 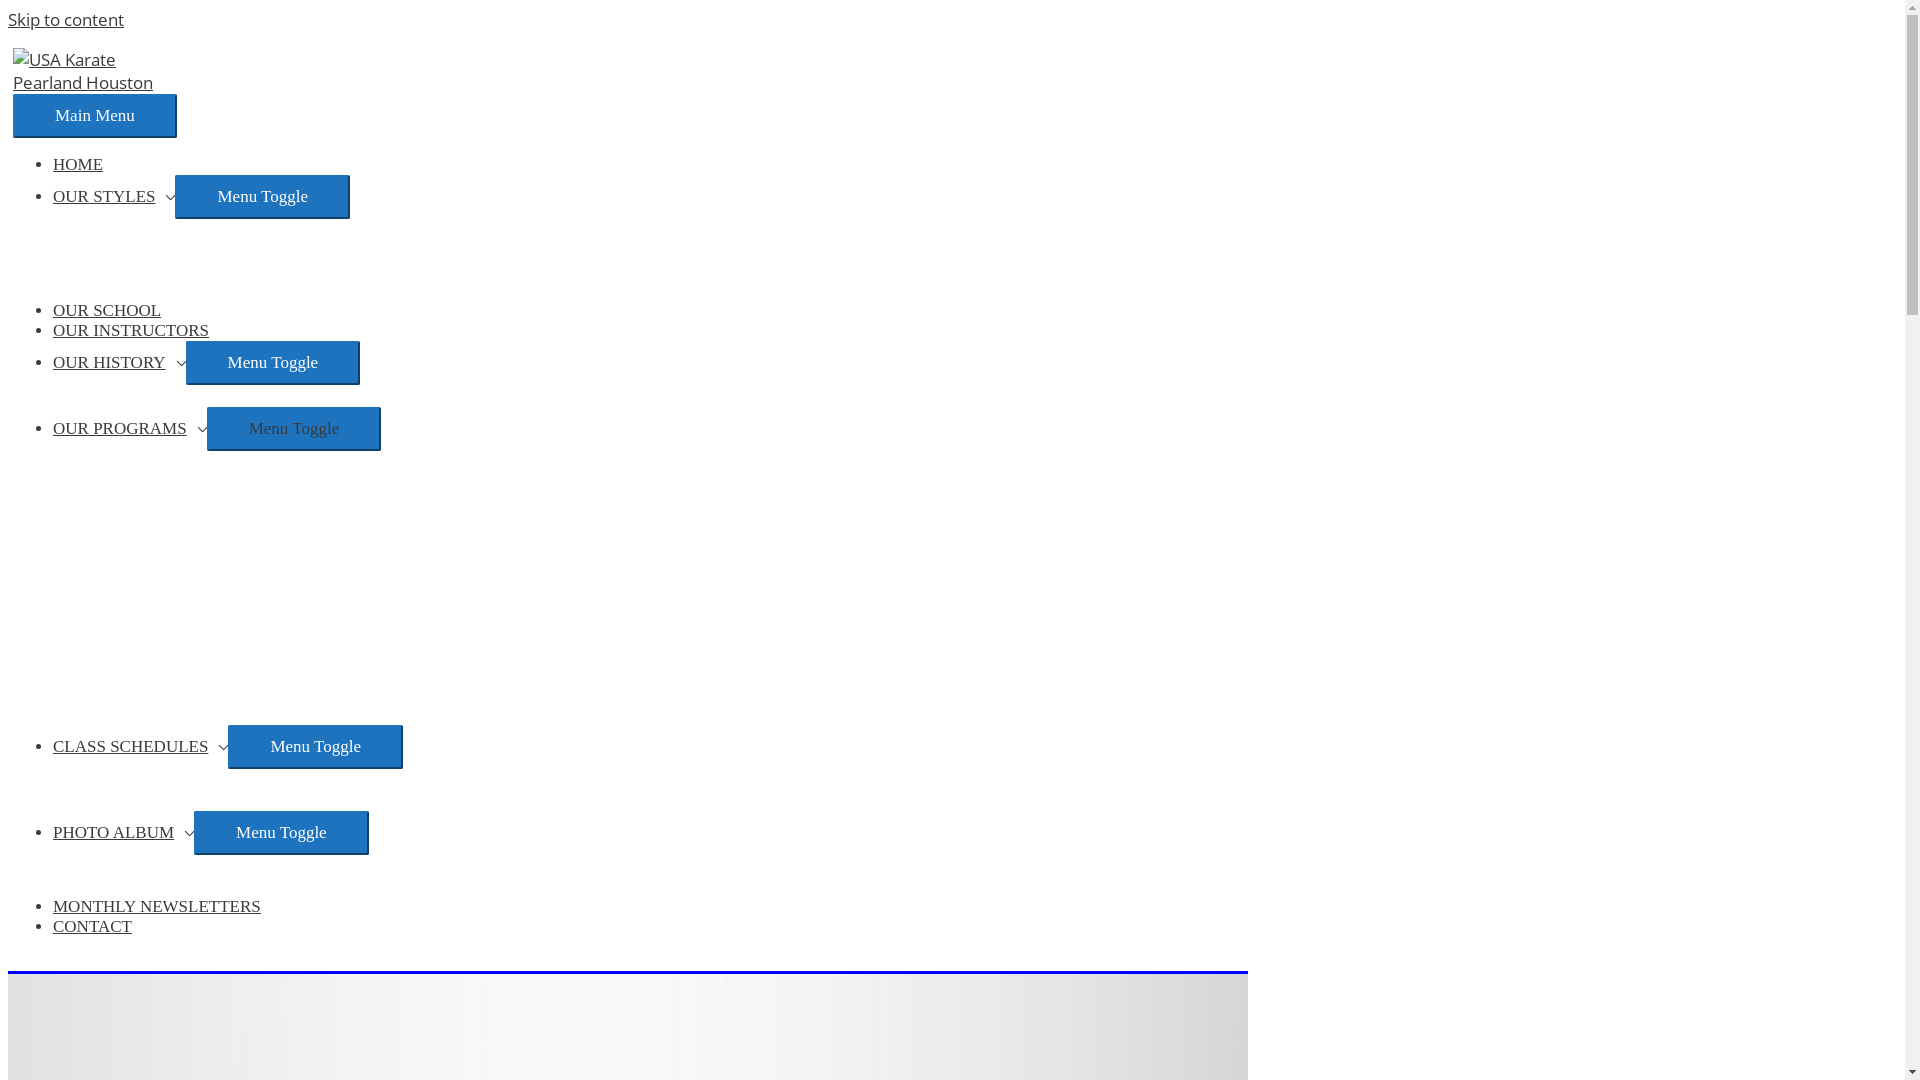 What do you see at coordinates (140, 746) in the screenshot?
I see `CLASS SCHEDULES` at bounding box center [140, 746].